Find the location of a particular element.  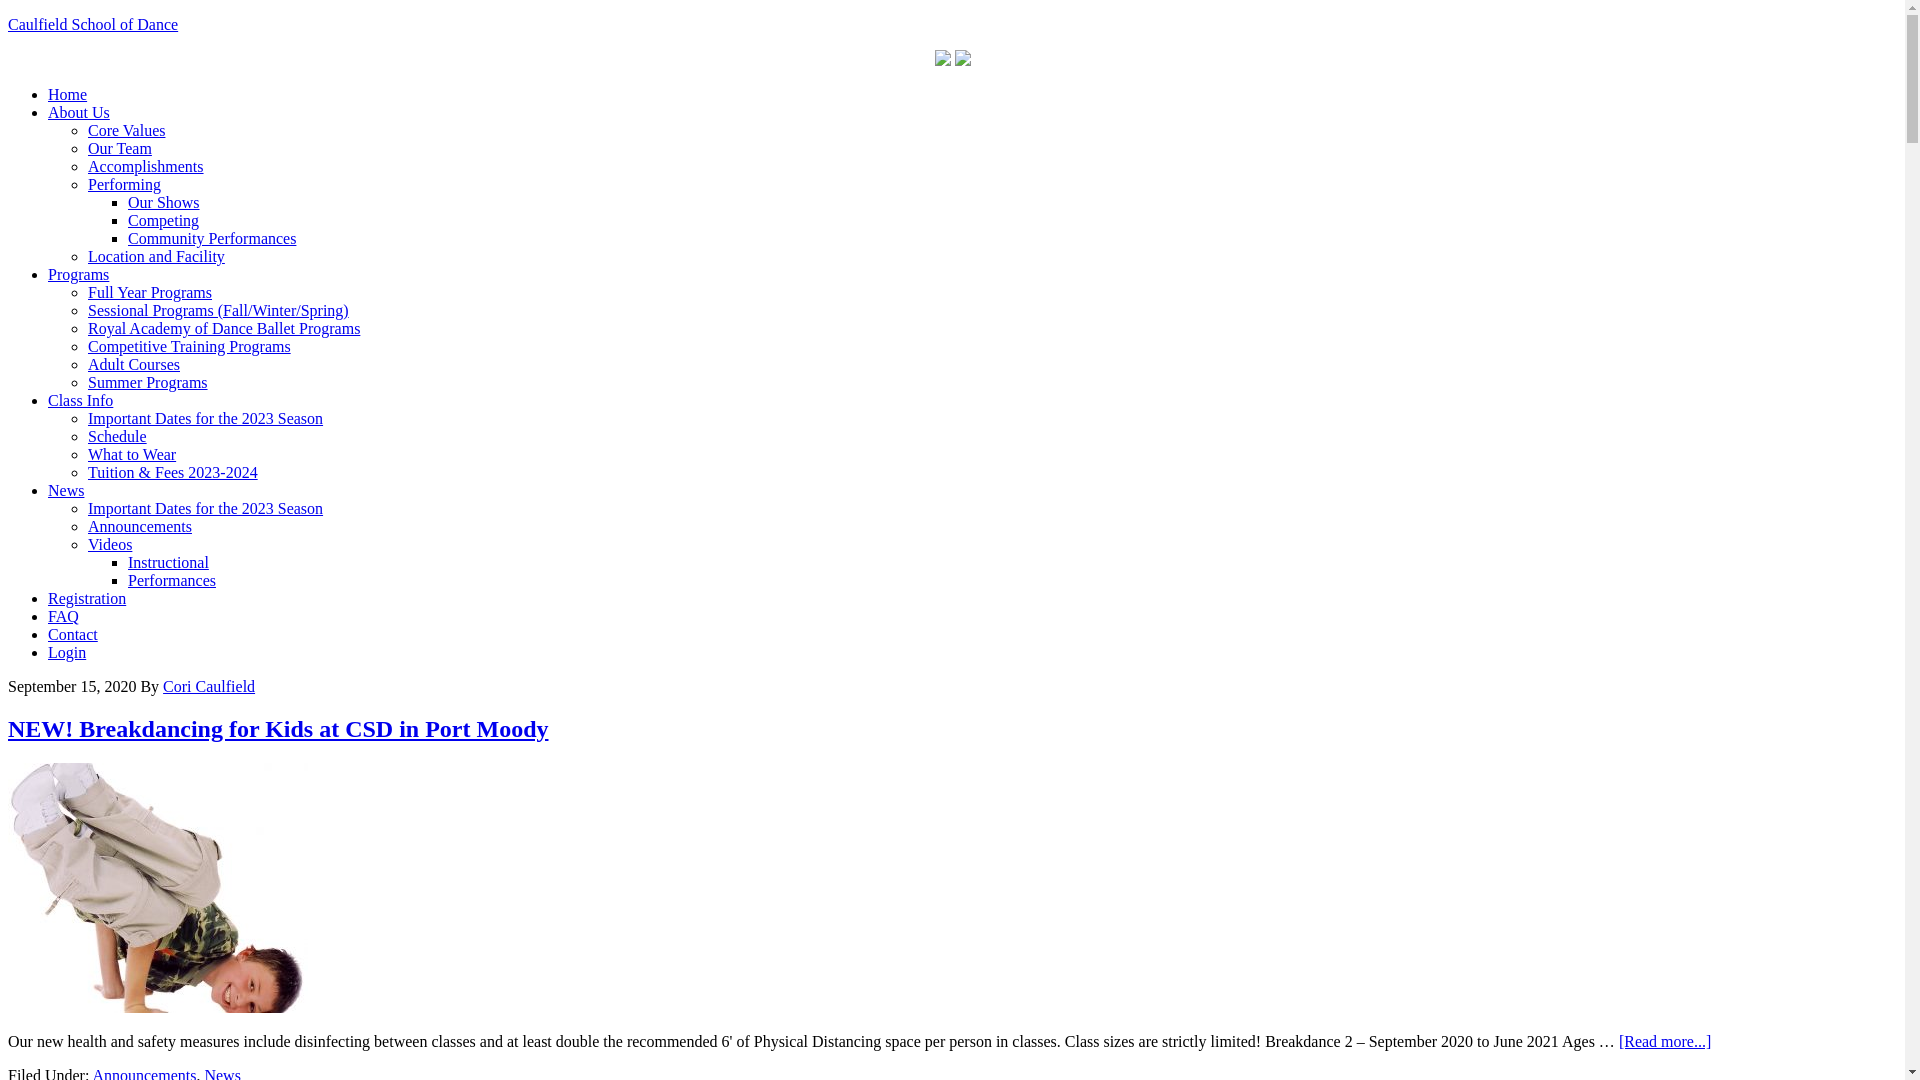

Registration is located at coordinates (87, 598).